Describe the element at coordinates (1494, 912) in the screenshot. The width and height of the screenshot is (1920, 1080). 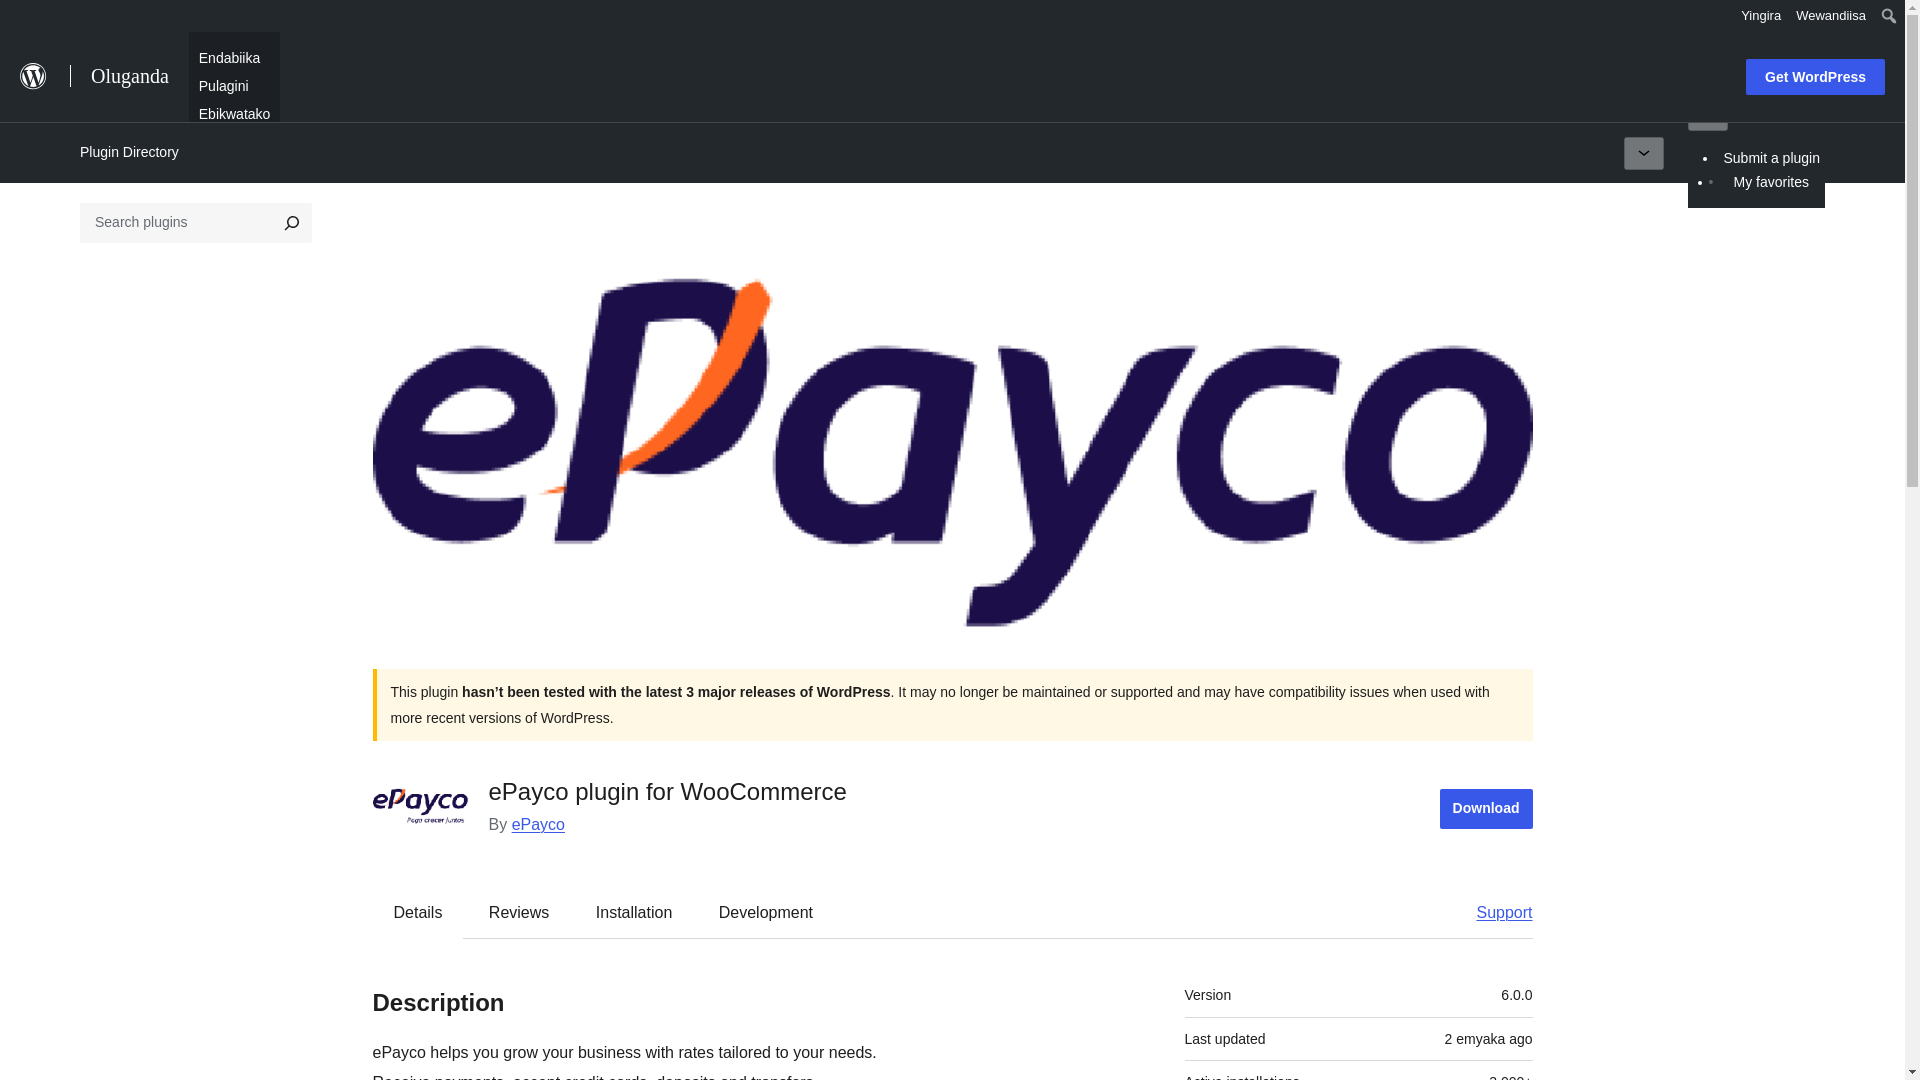
I see `Support` at that location.